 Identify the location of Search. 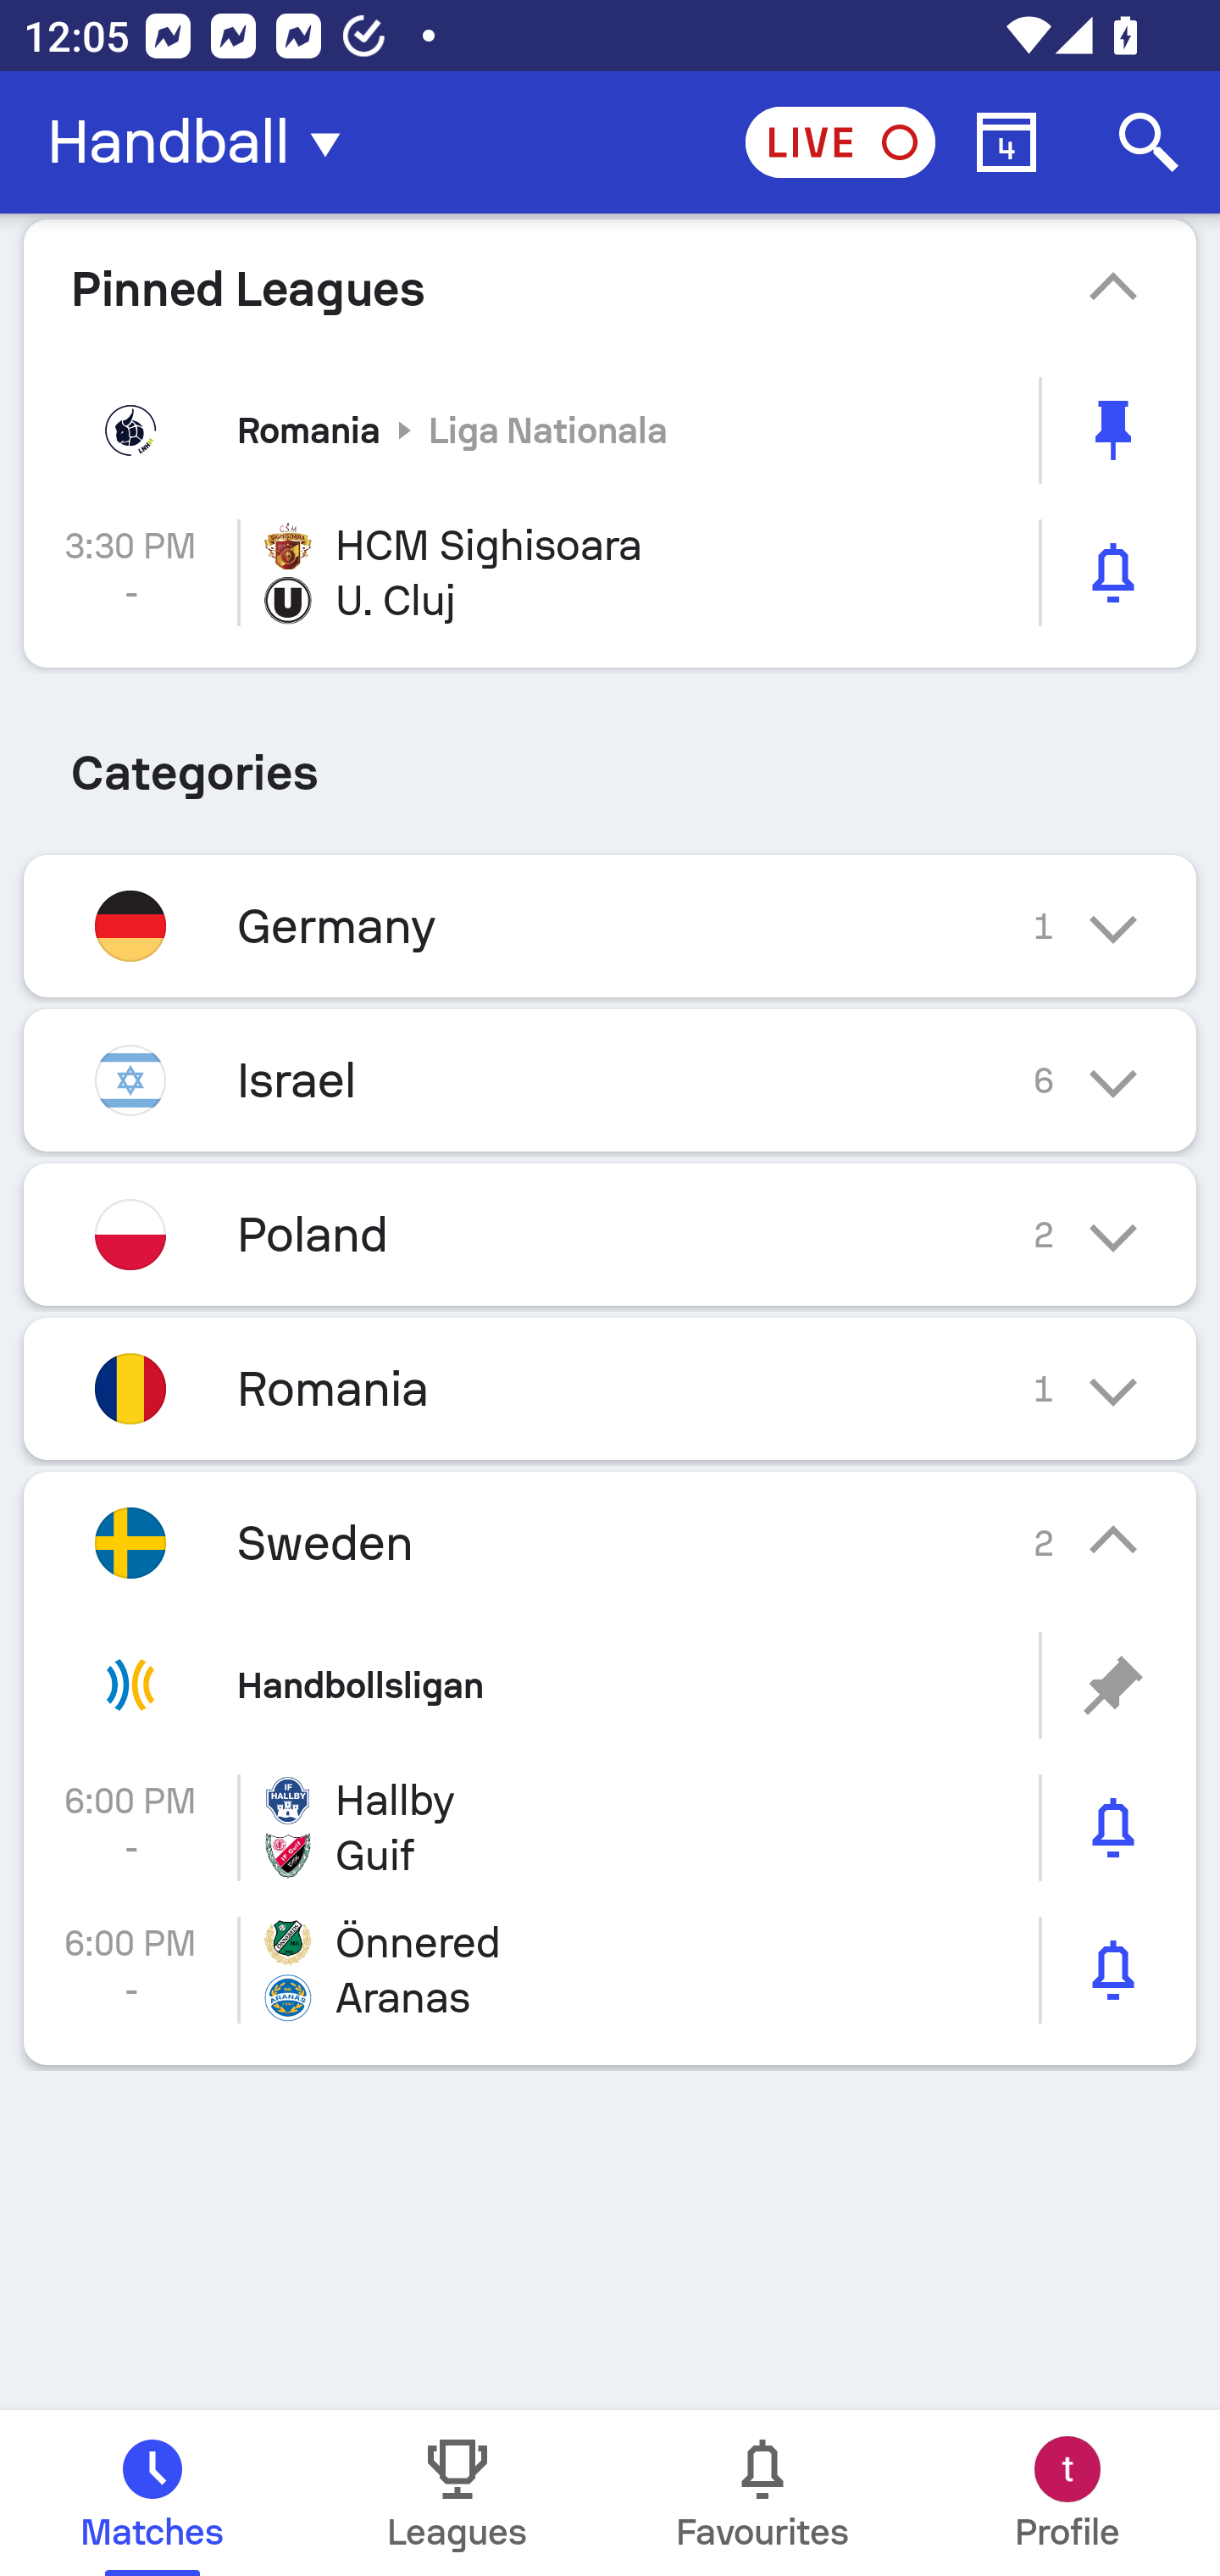
(1149, 142).